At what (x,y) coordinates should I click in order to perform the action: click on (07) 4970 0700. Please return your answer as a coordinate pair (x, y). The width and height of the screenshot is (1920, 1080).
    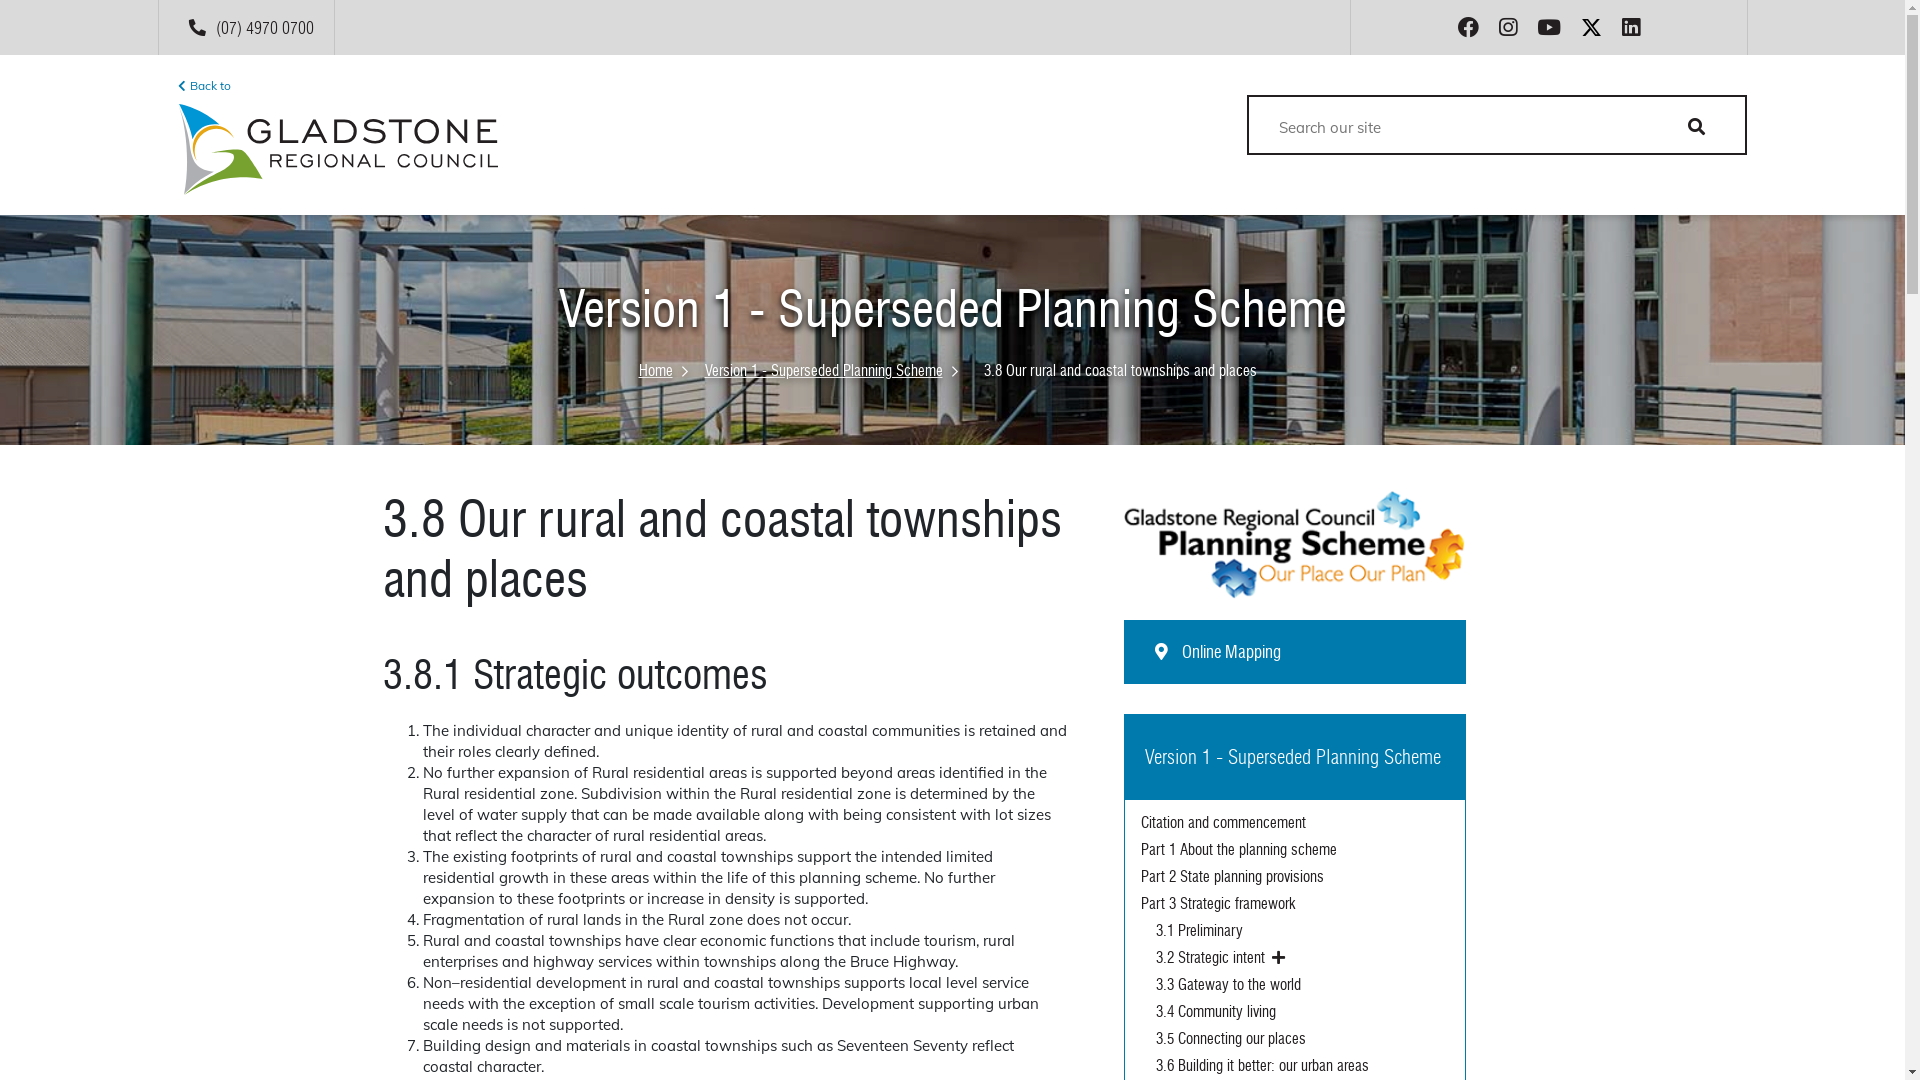
    Looking at the image, I should click on (256, 28).